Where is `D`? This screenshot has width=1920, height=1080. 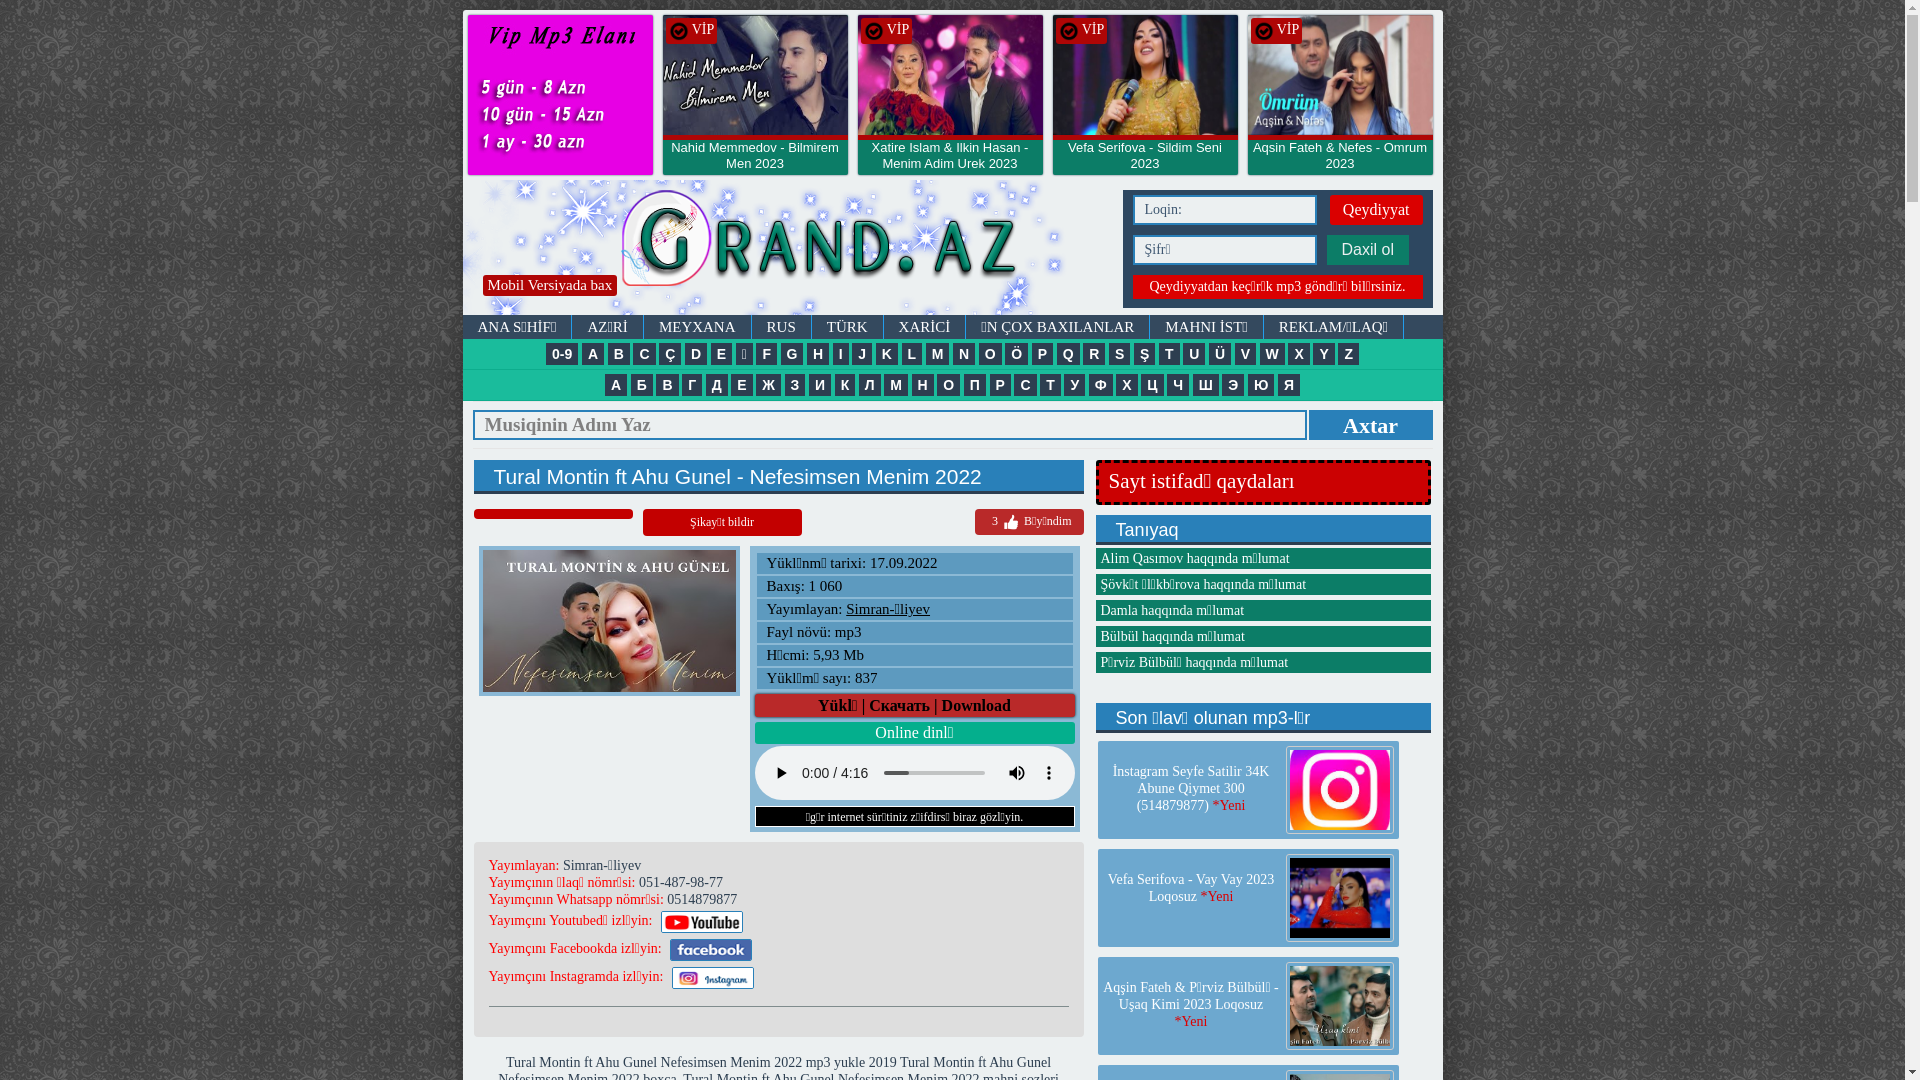 D is located at coordinates (696, 354).